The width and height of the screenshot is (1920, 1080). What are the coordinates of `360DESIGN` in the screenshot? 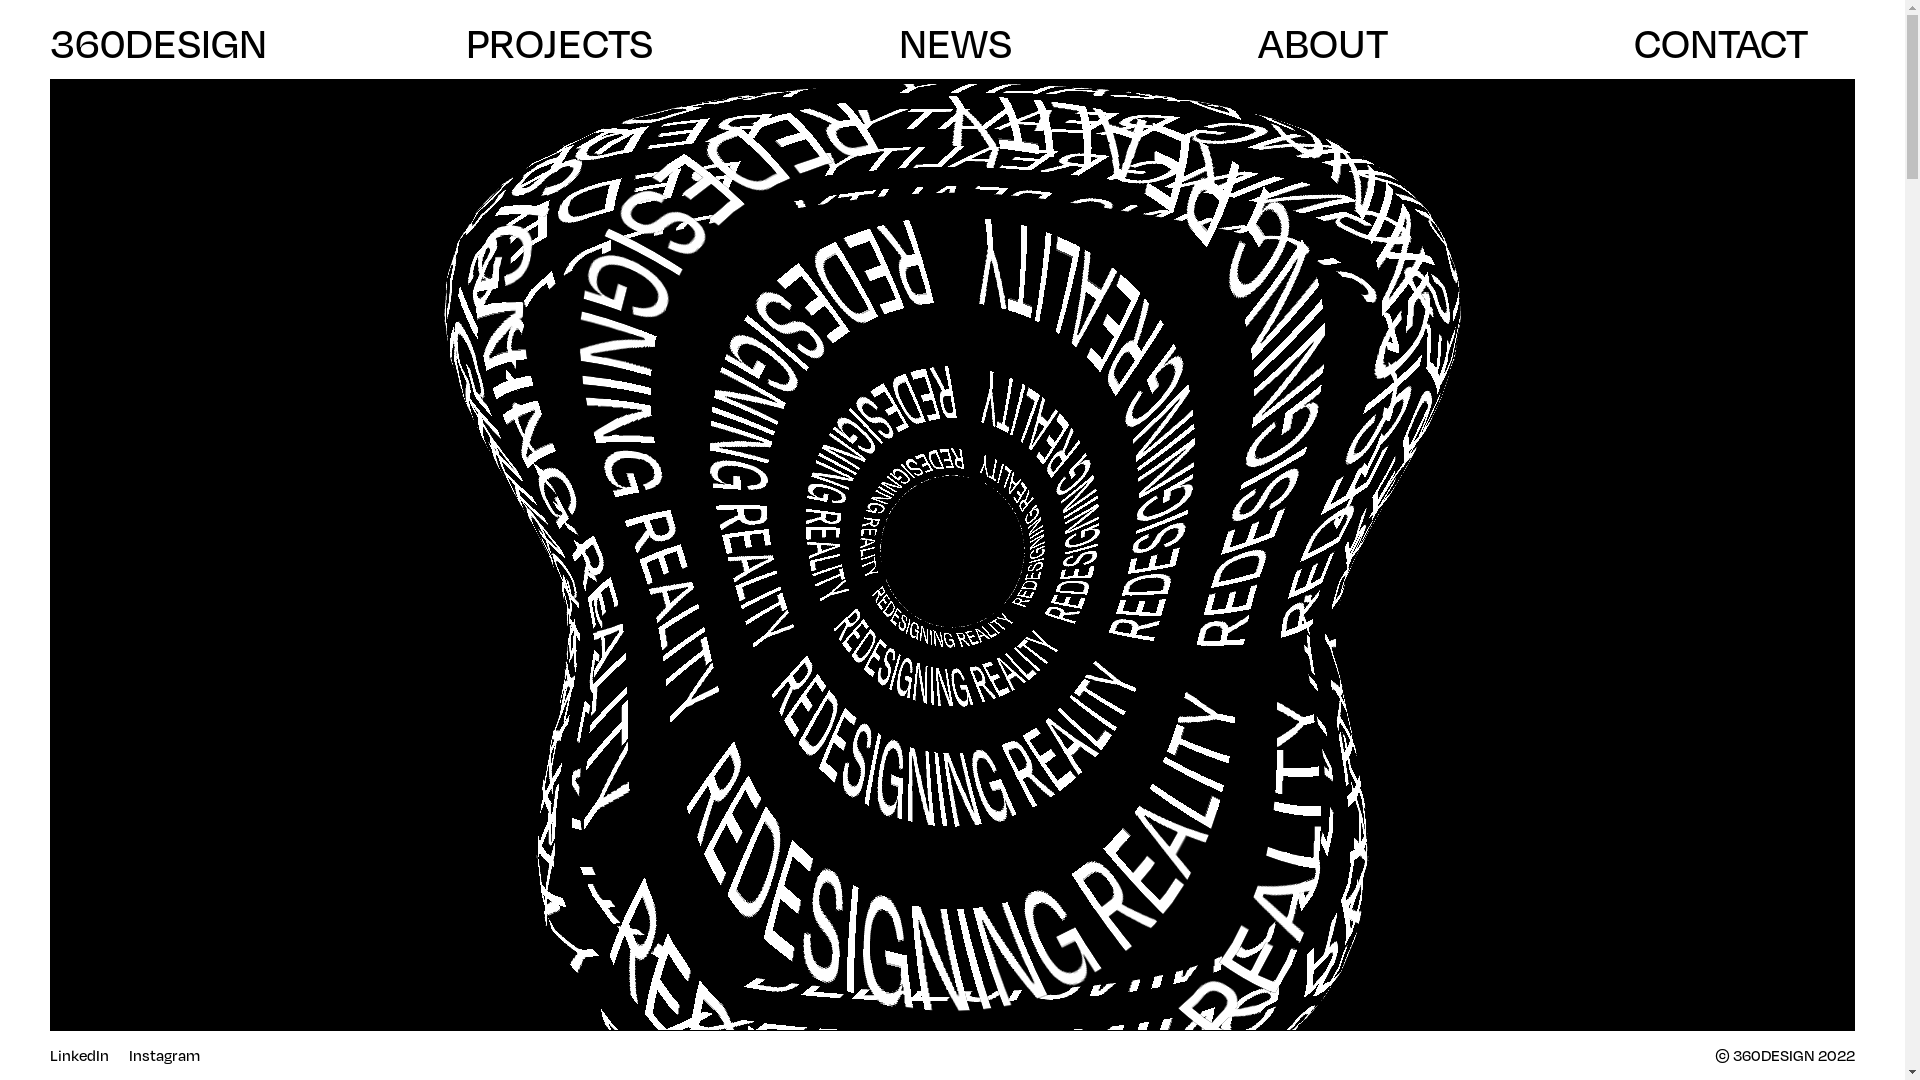 It's located at (158, 44).